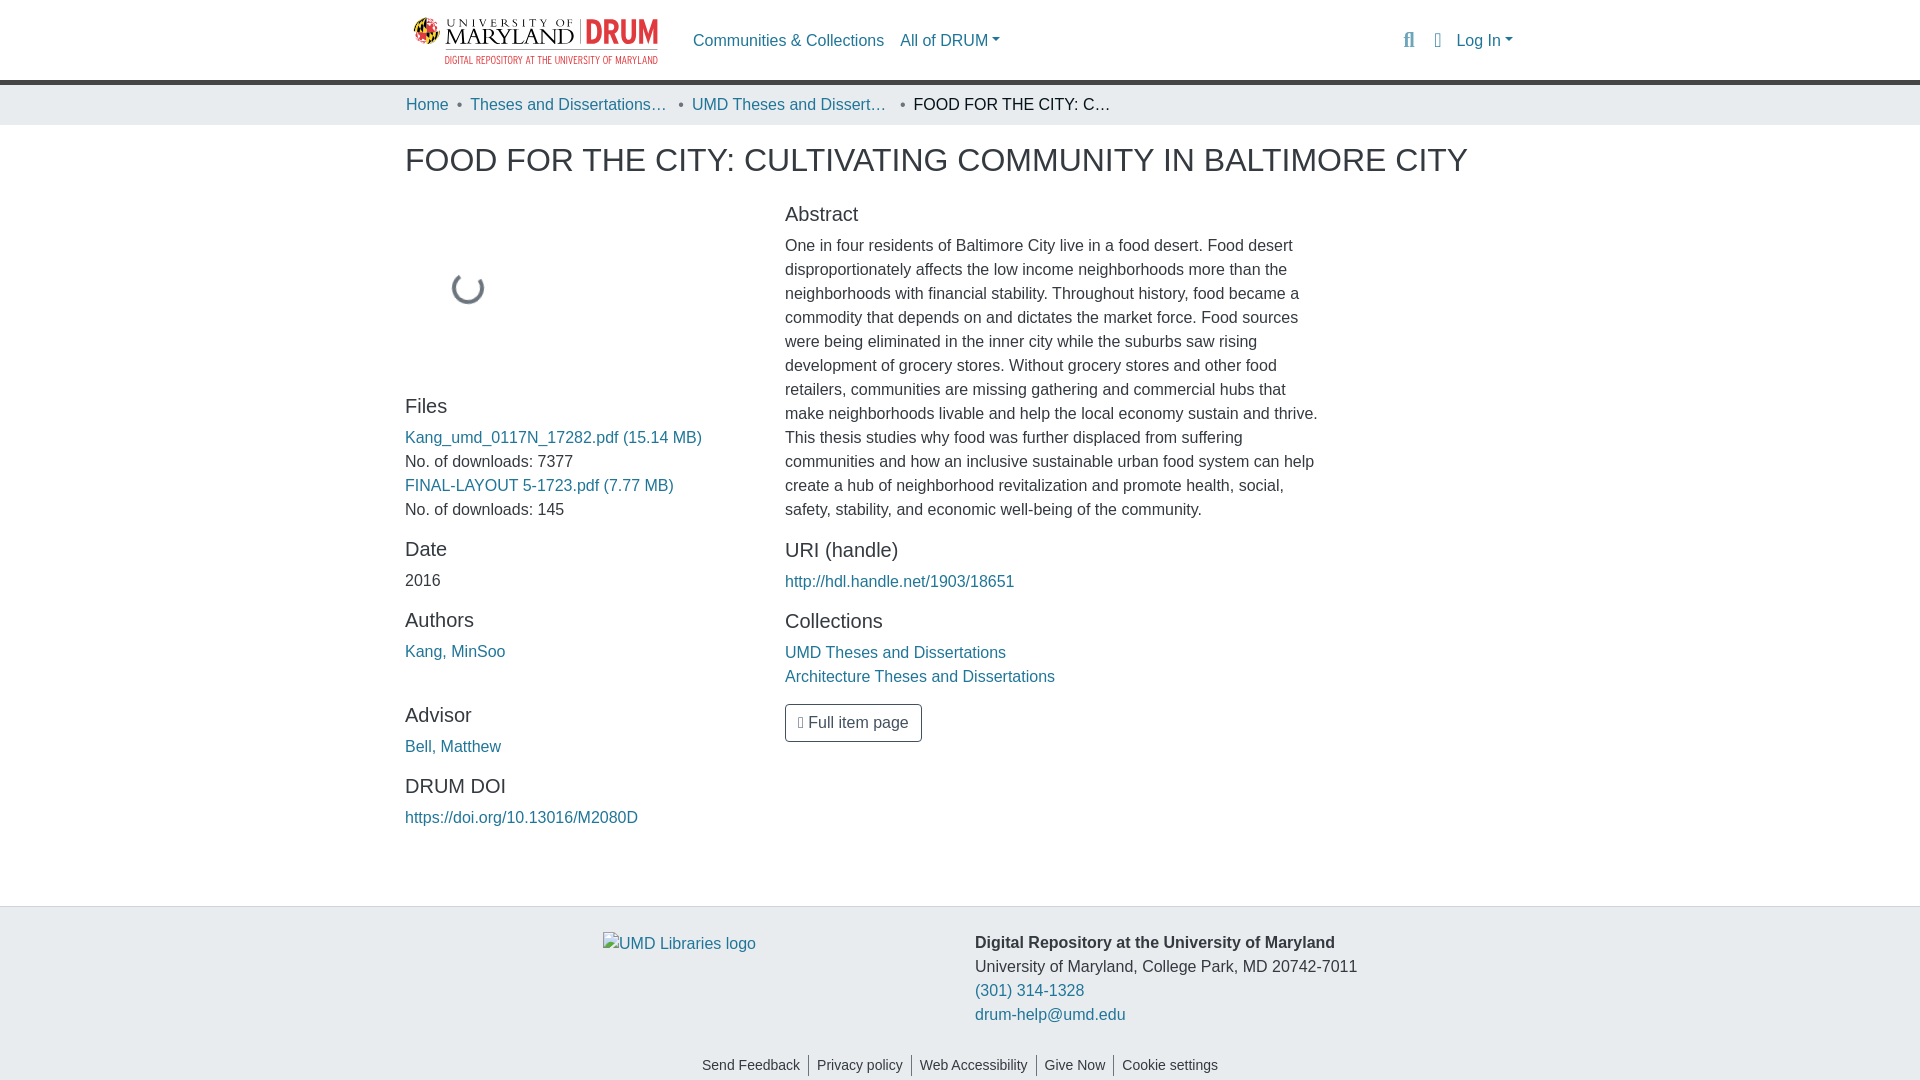 The height and width of the screenshot is (1080, 1920). What do you see at coordinates (453, 746) in the screenshot?
I see `Bell, Matthew` at bounding box center [453, 746].